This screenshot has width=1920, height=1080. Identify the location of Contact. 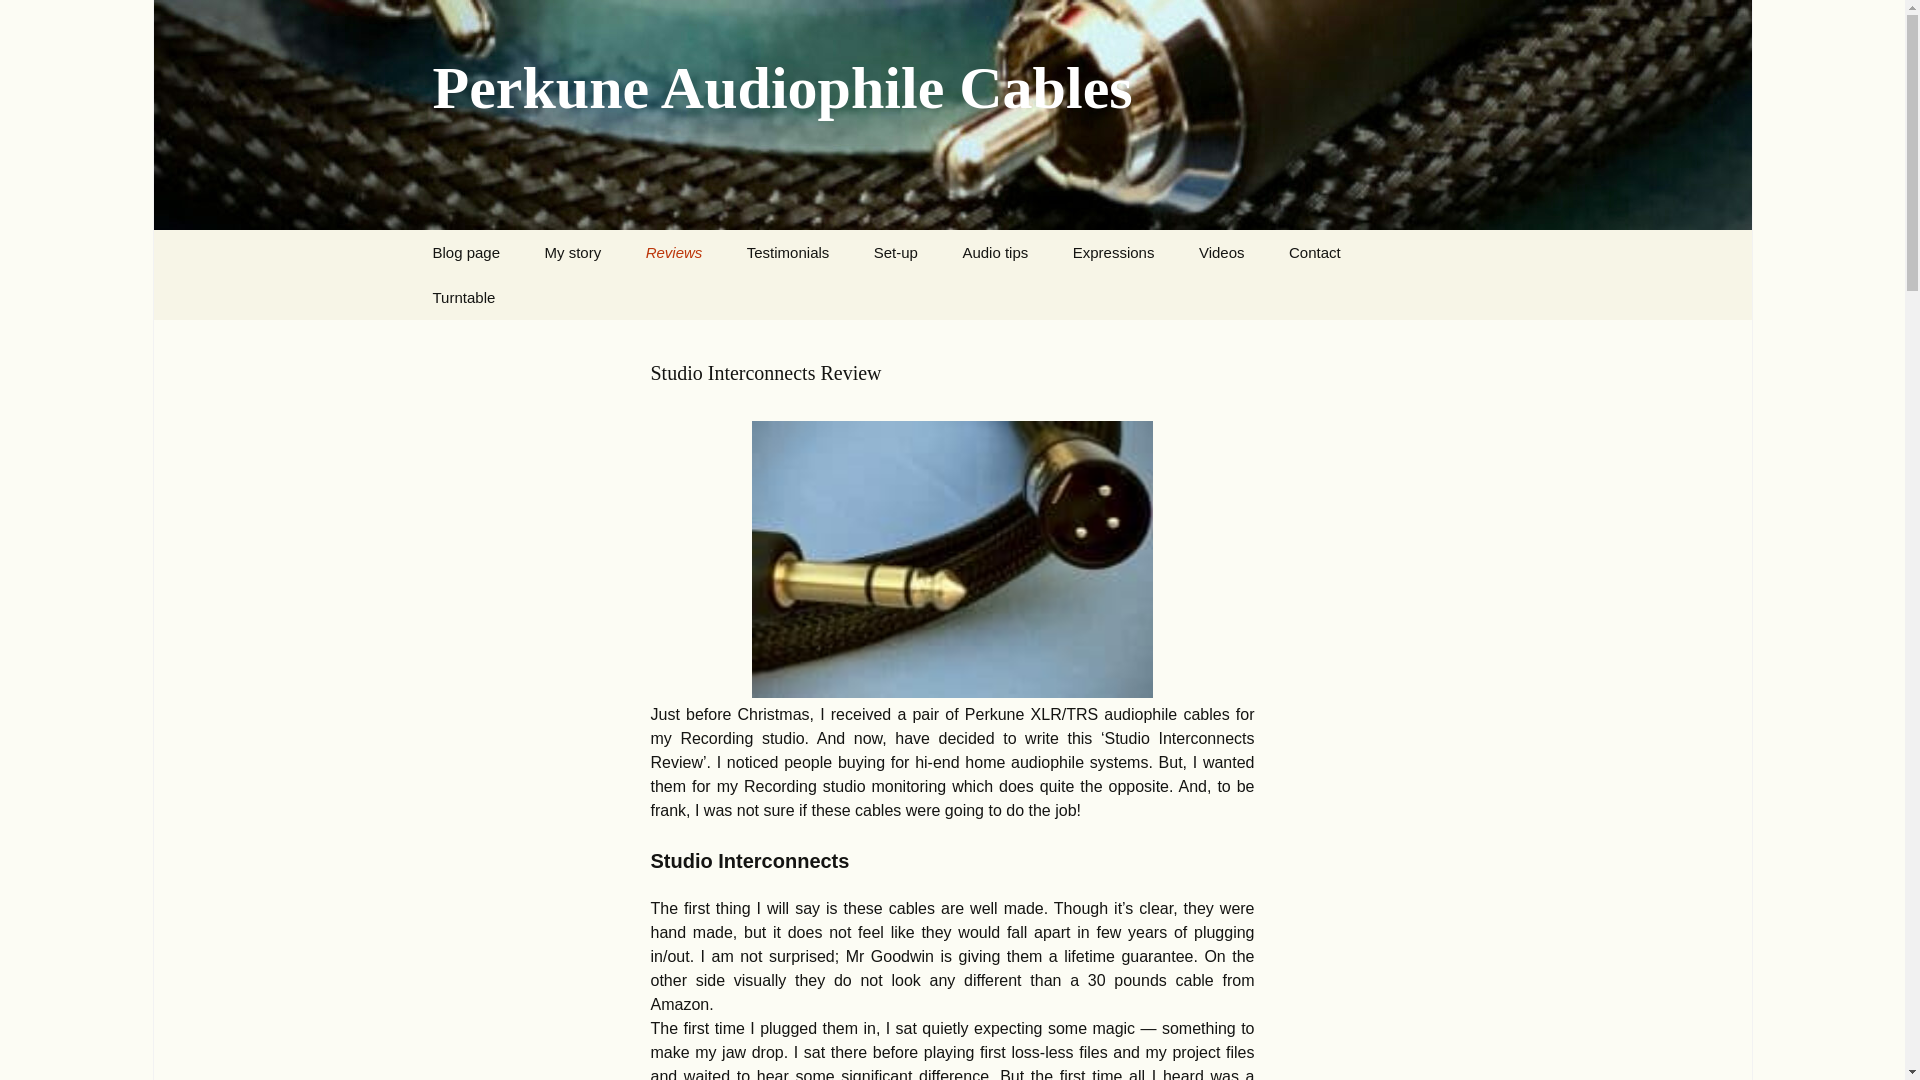
(1315, 252).